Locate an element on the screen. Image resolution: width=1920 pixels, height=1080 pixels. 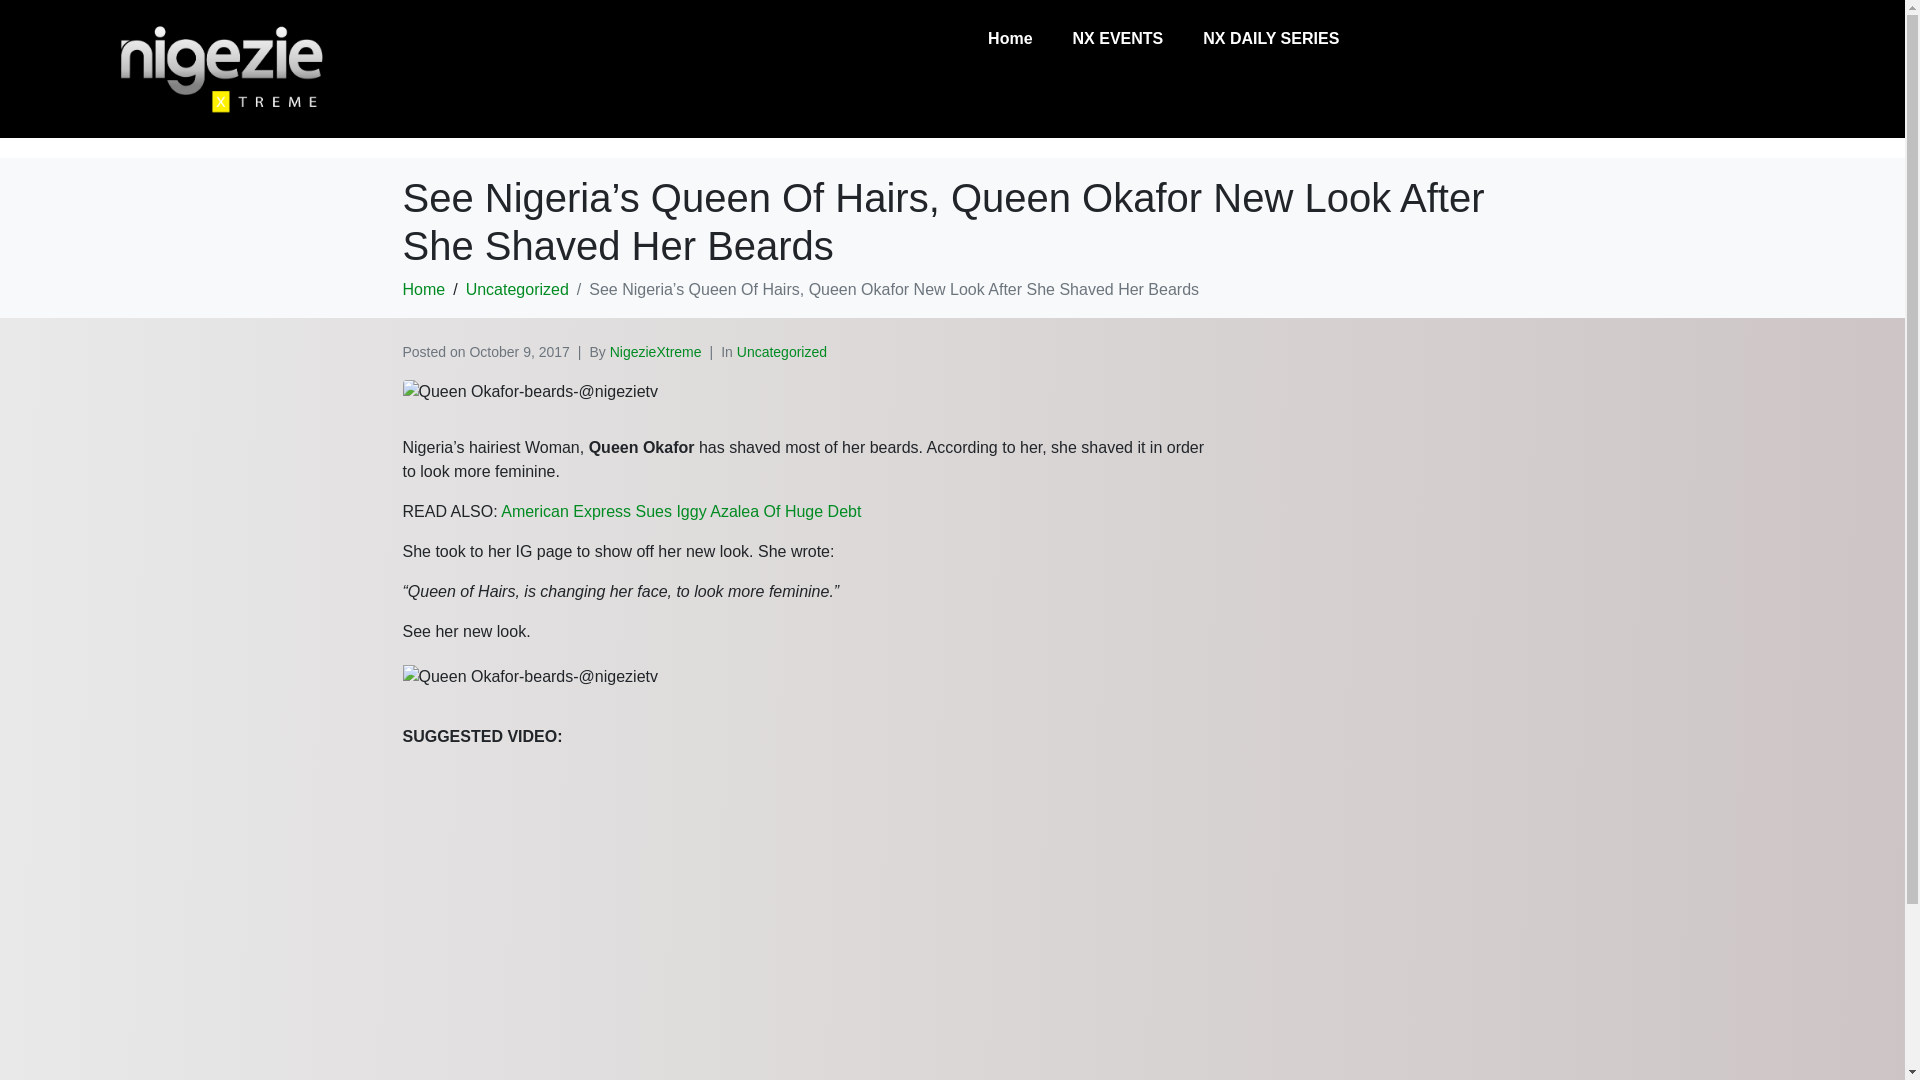
Uncategorized is located at coordinates (782, 352).